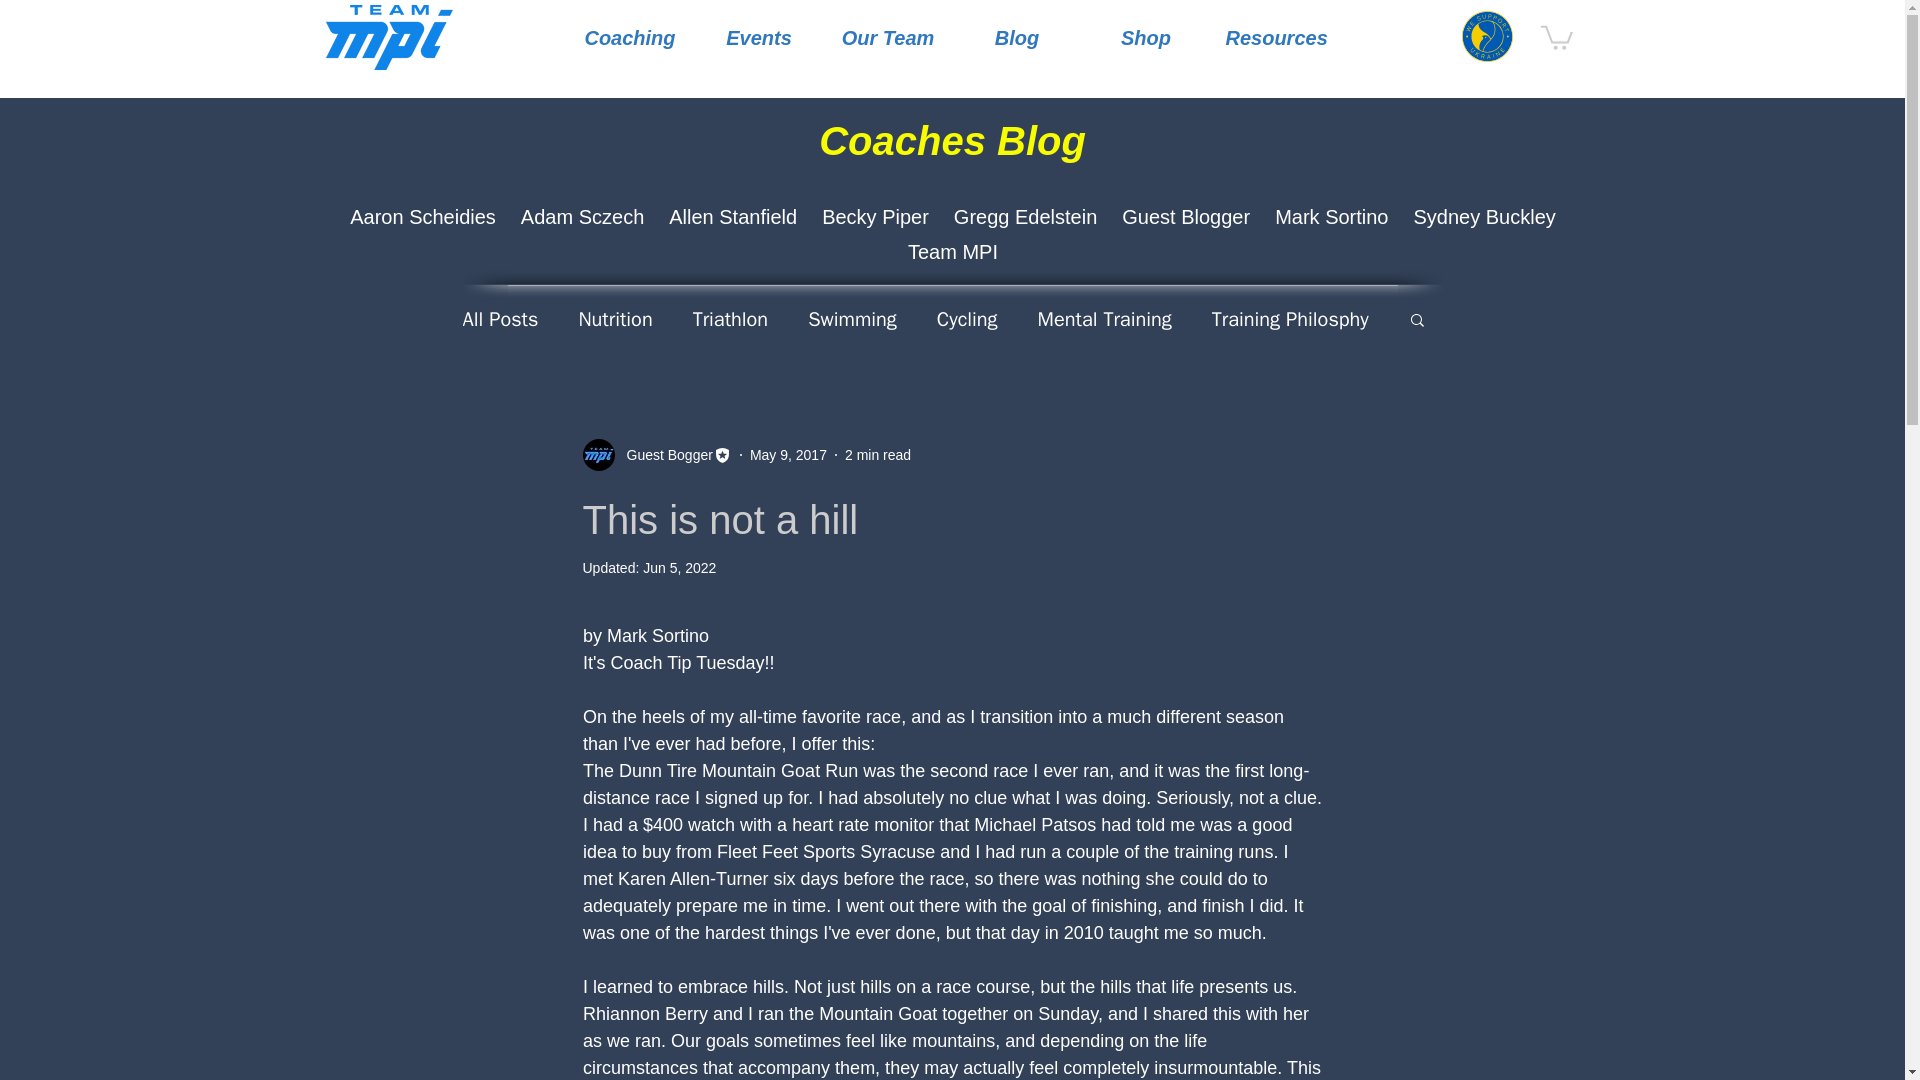 The image size is (1920, 1080). I want to click on Adam Sczech, so click(582, 217).